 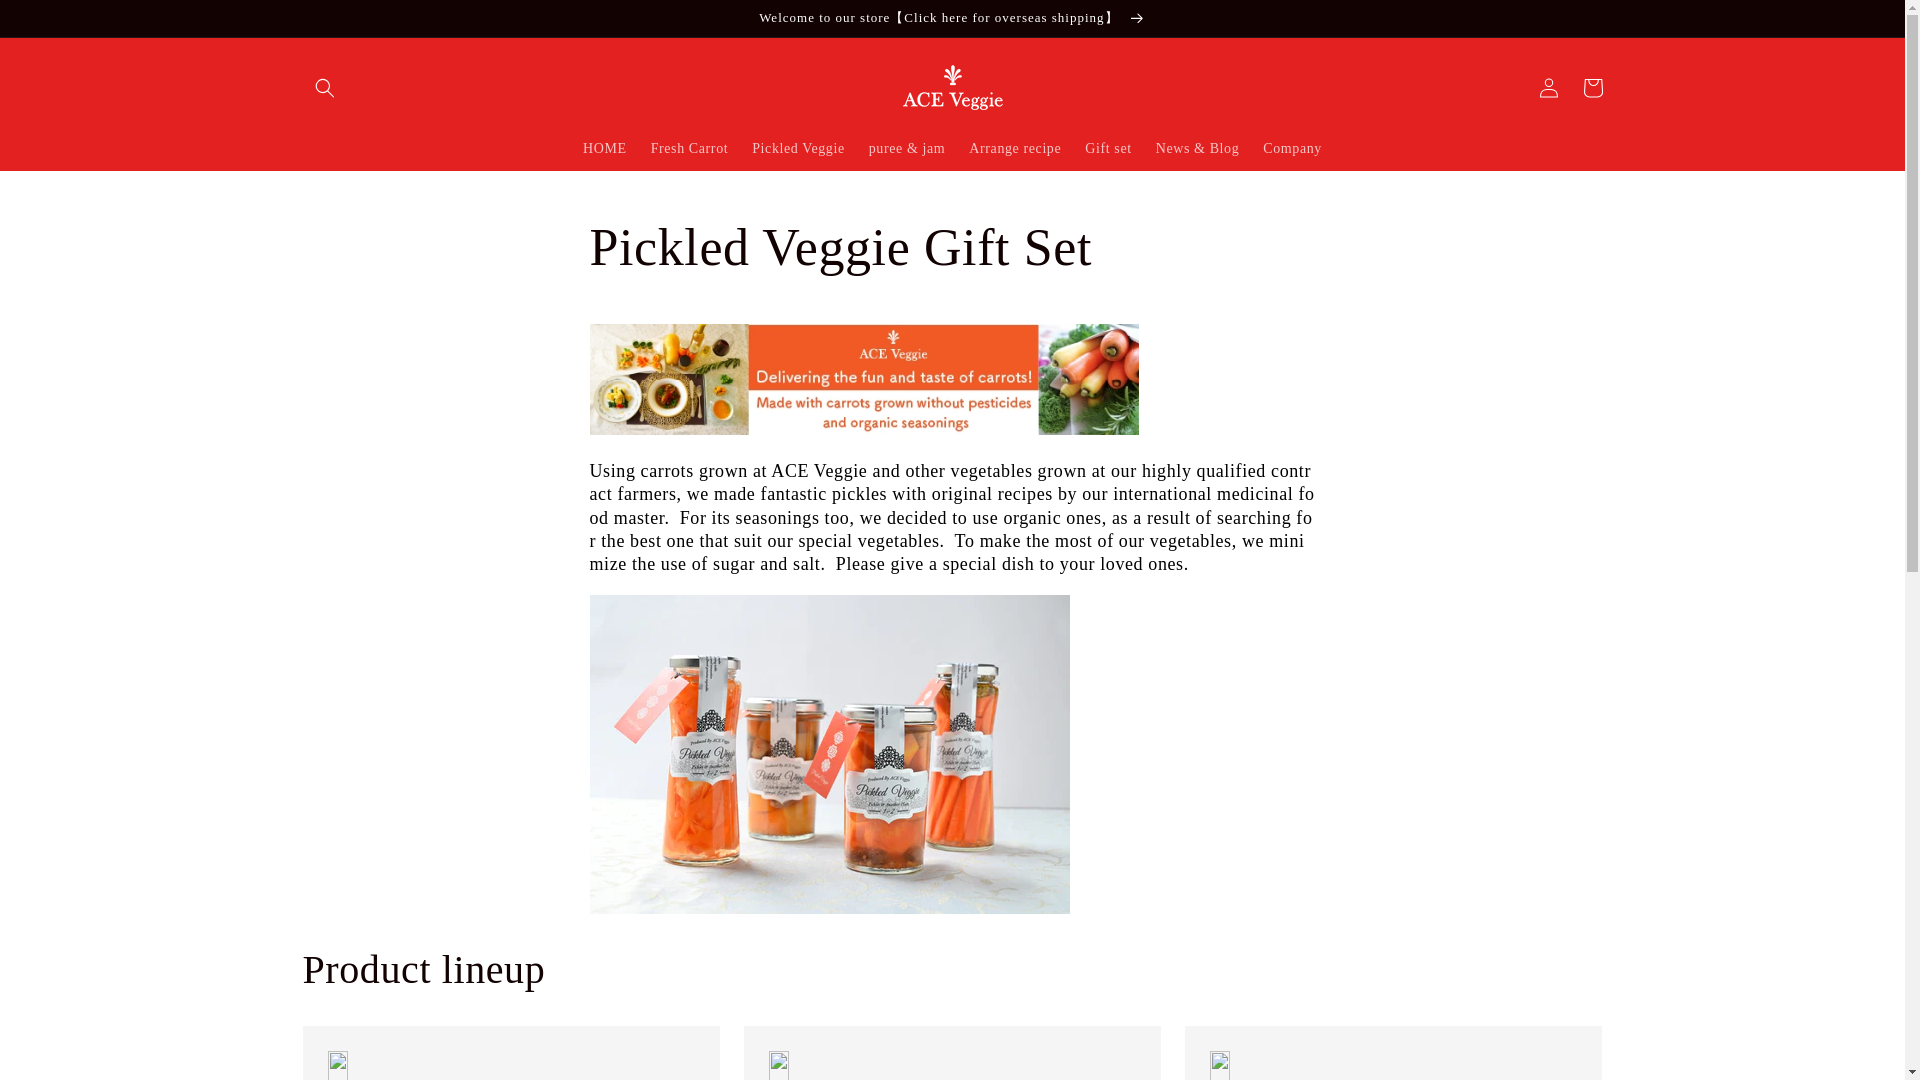 What do you see at coordinates (1108, 148) in the screenshot?
I see `Gift set` at bounding box center [1108, 148].